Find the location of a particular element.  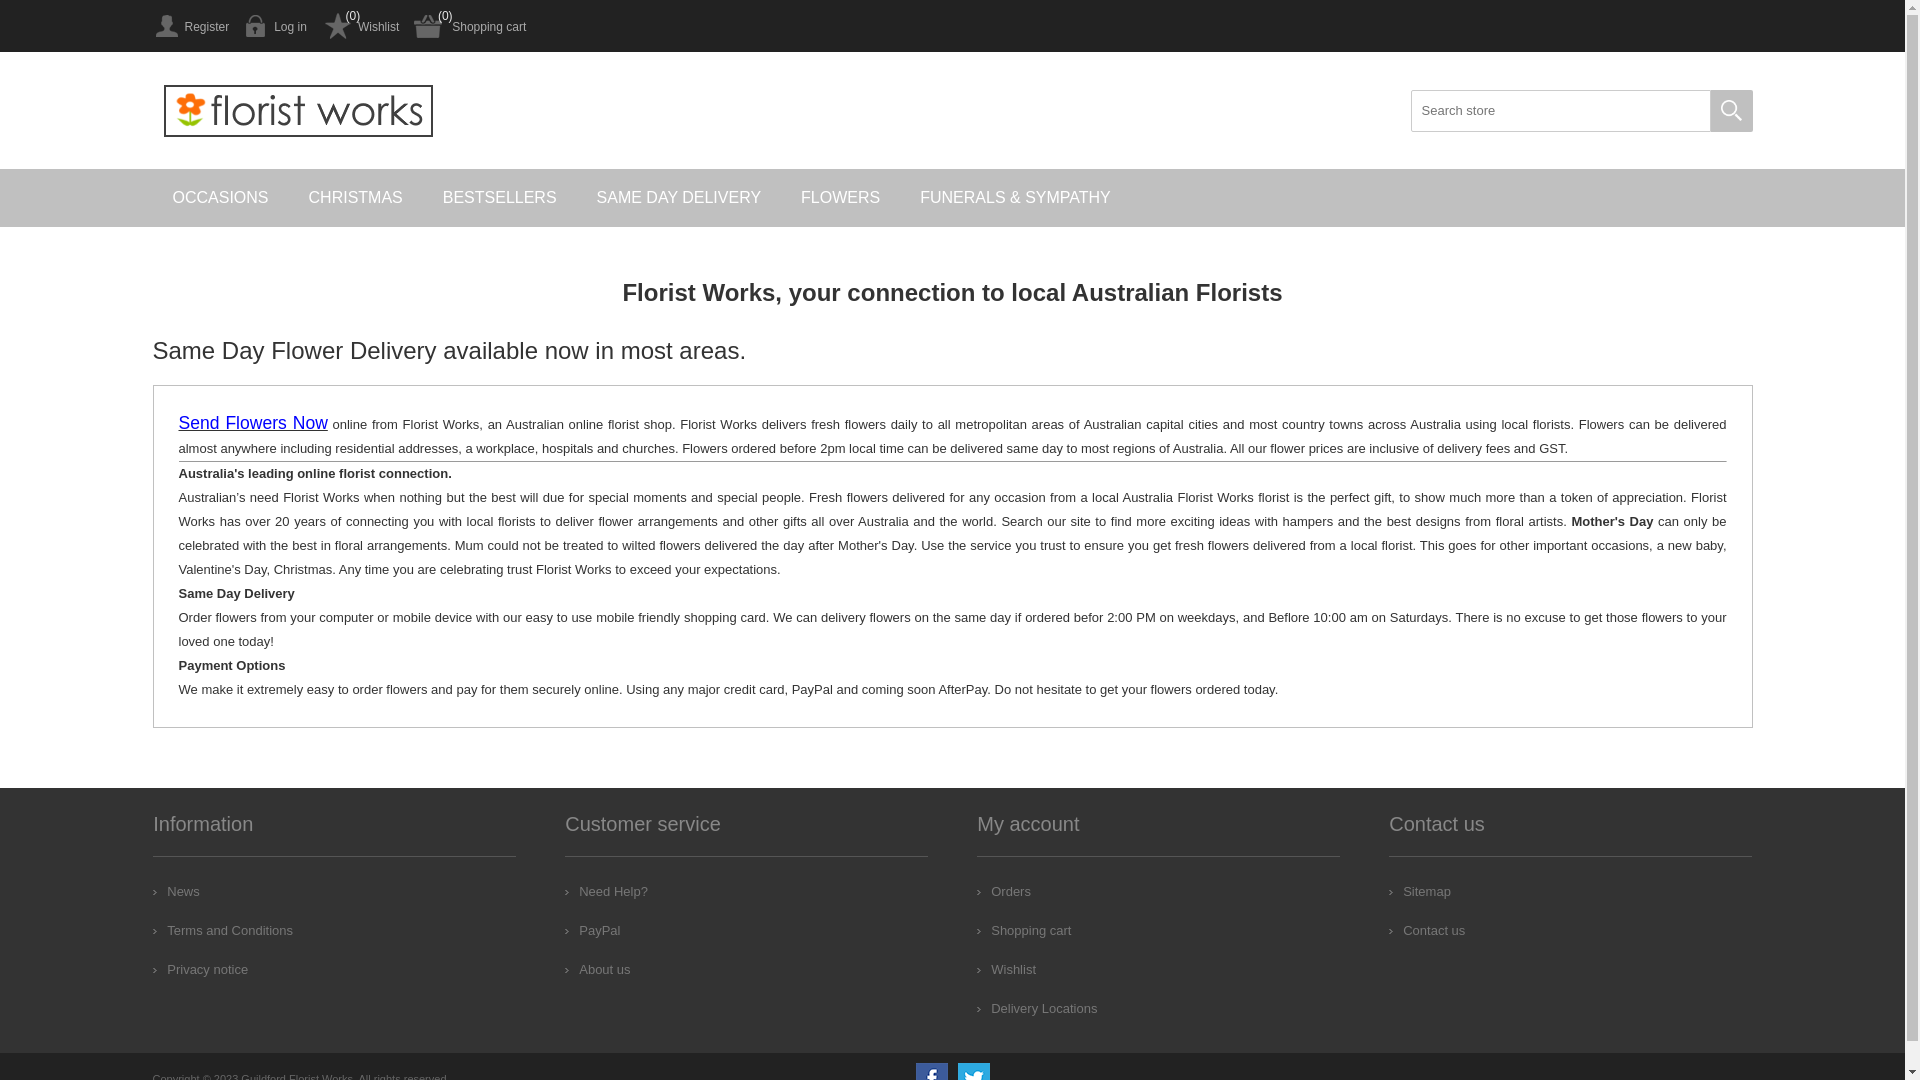

PayPal is located at coordinates (592, 930).